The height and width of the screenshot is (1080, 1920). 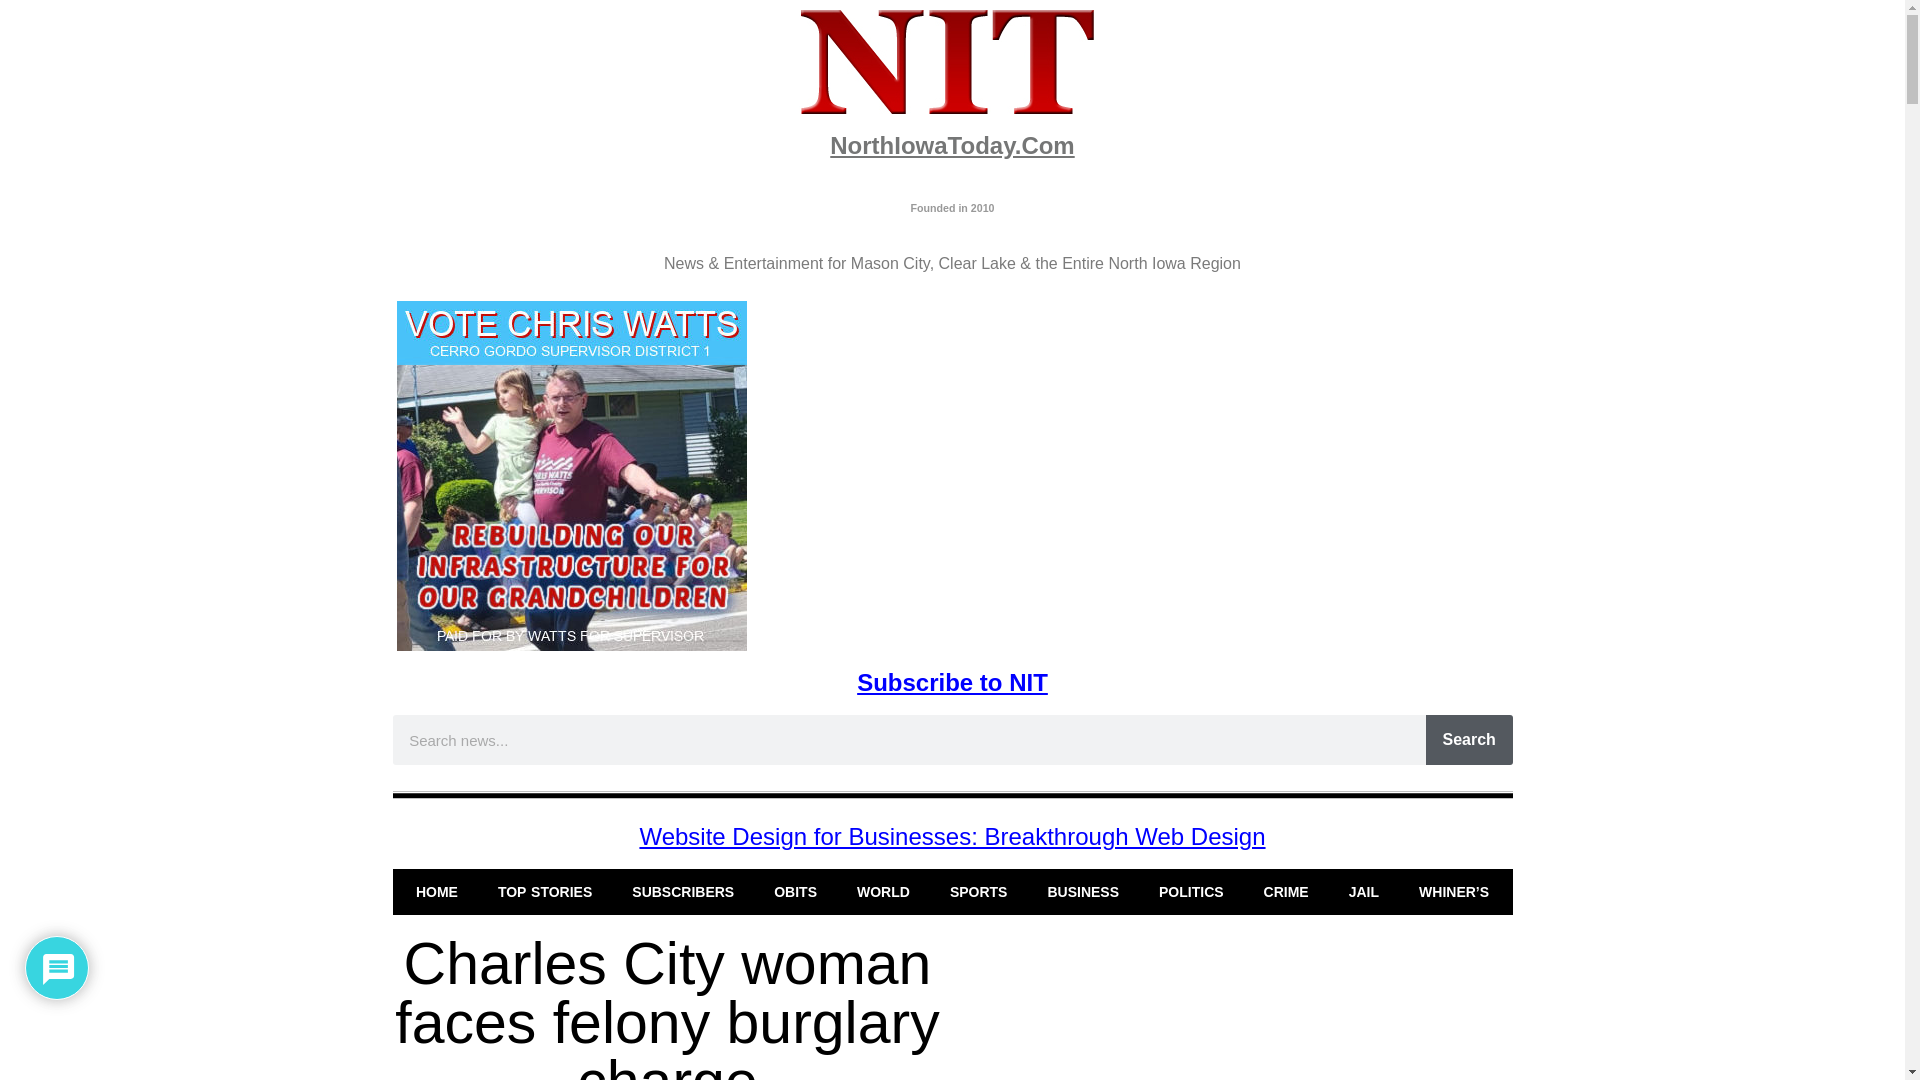 I want to click on POLITICS, so click(x=1191, y=892).